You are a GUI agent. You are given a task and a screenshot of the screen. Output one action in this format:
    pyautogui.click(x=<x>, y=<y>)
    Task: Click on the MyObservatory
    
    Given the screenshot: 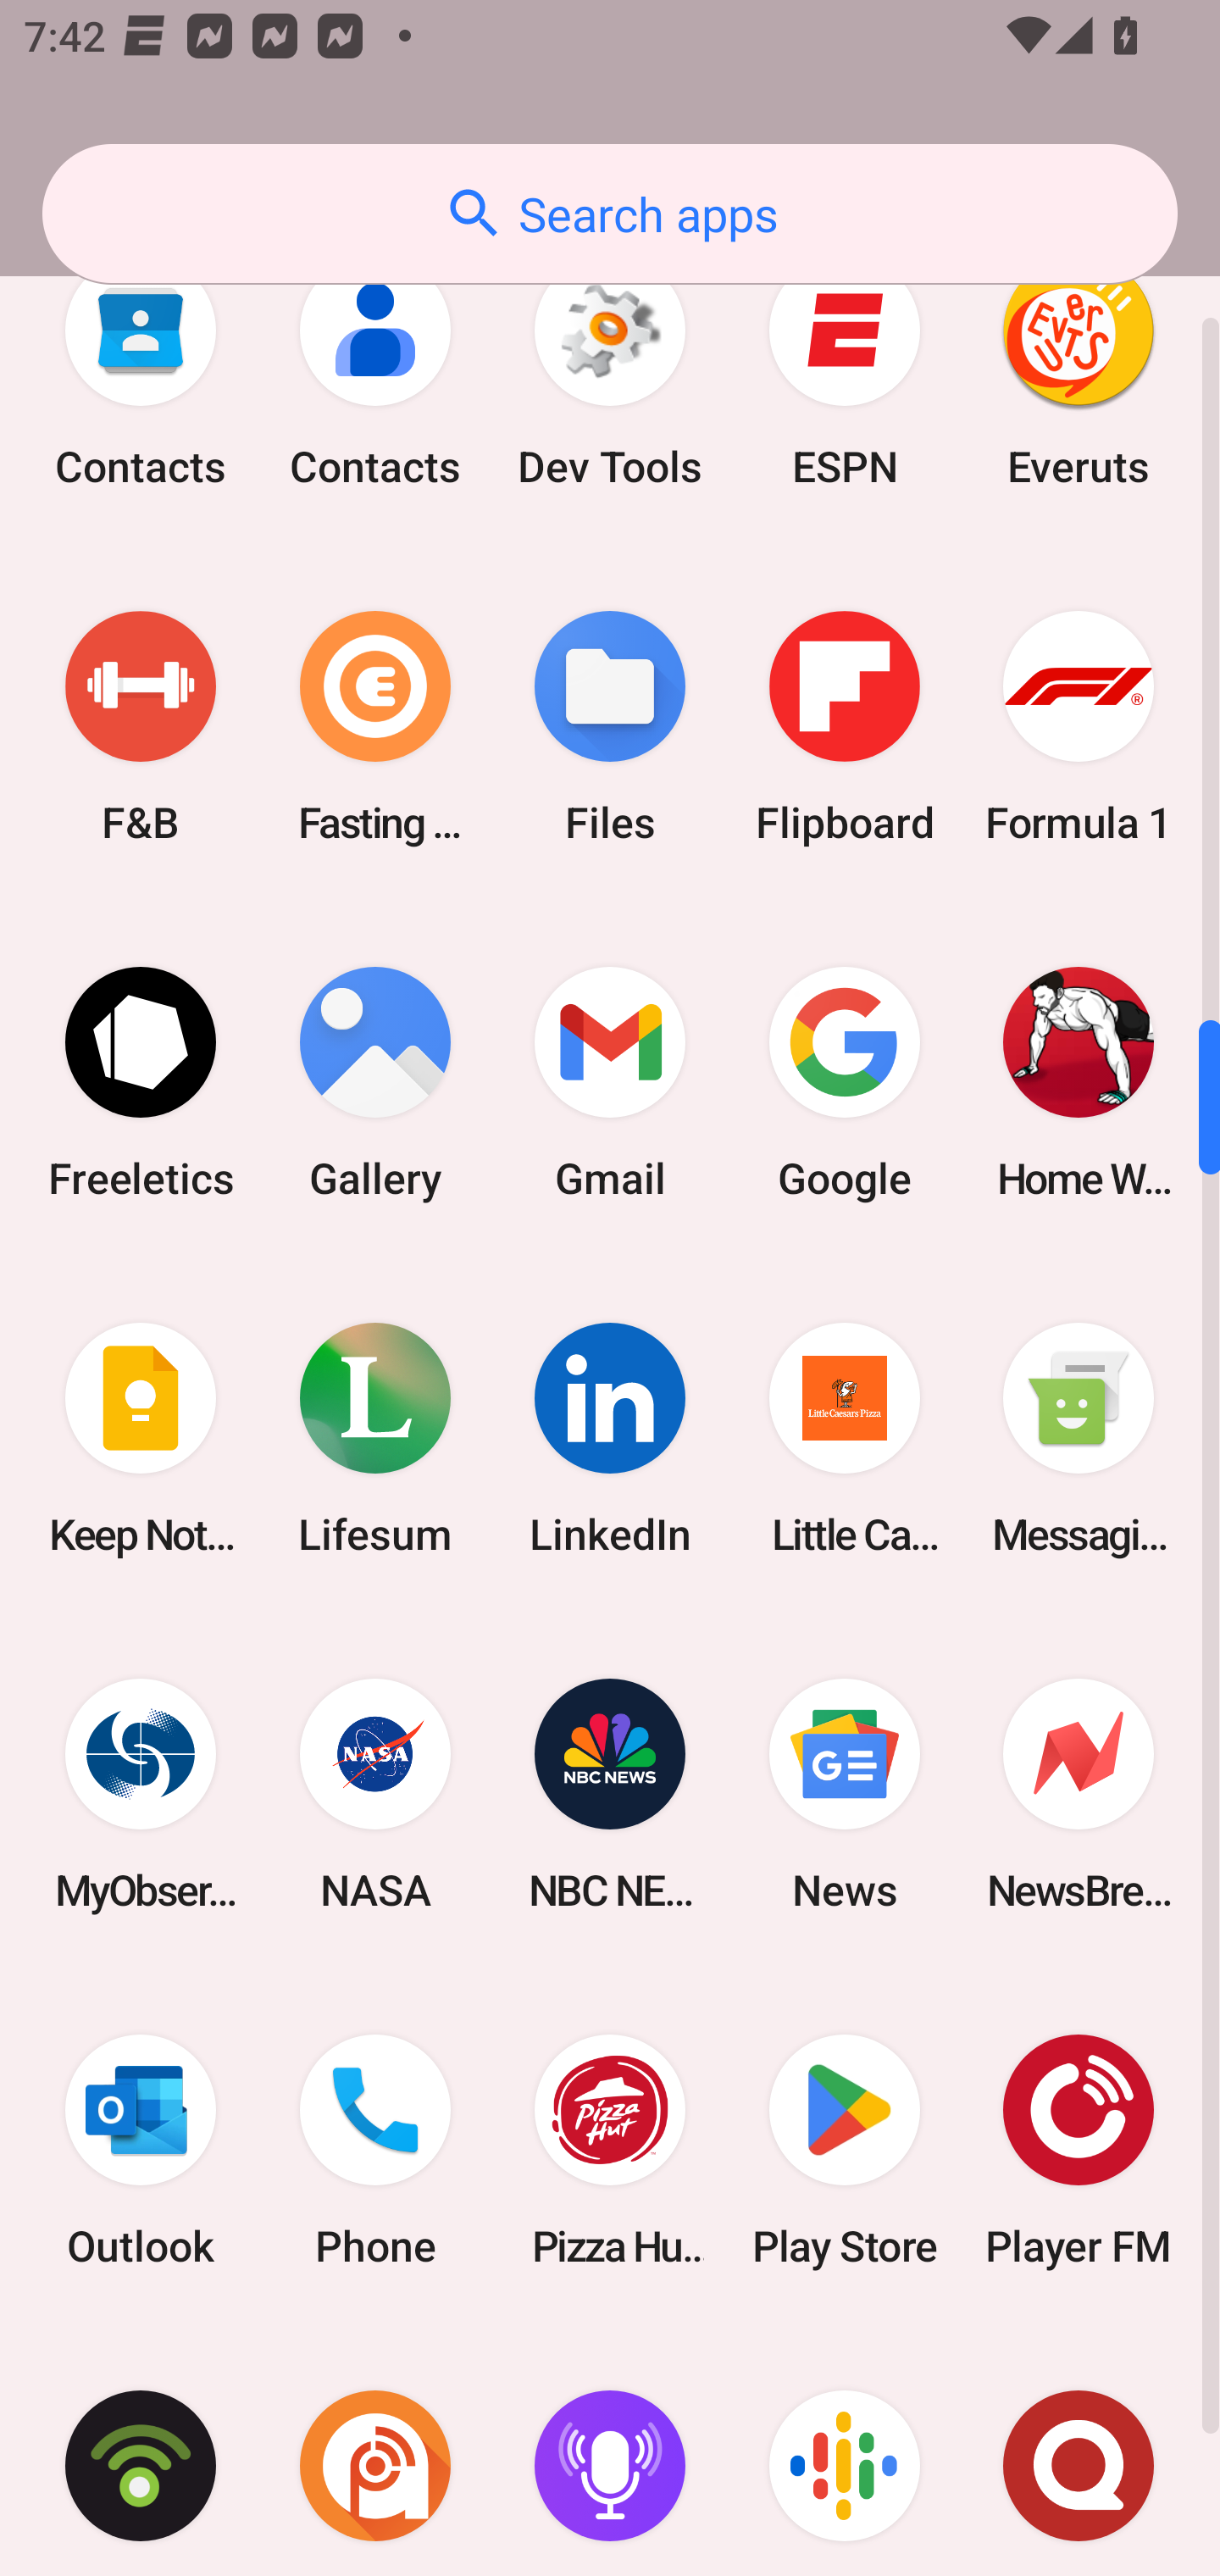 What is the action you would take?
    pyautogui.click(x=141, y=1795)
    